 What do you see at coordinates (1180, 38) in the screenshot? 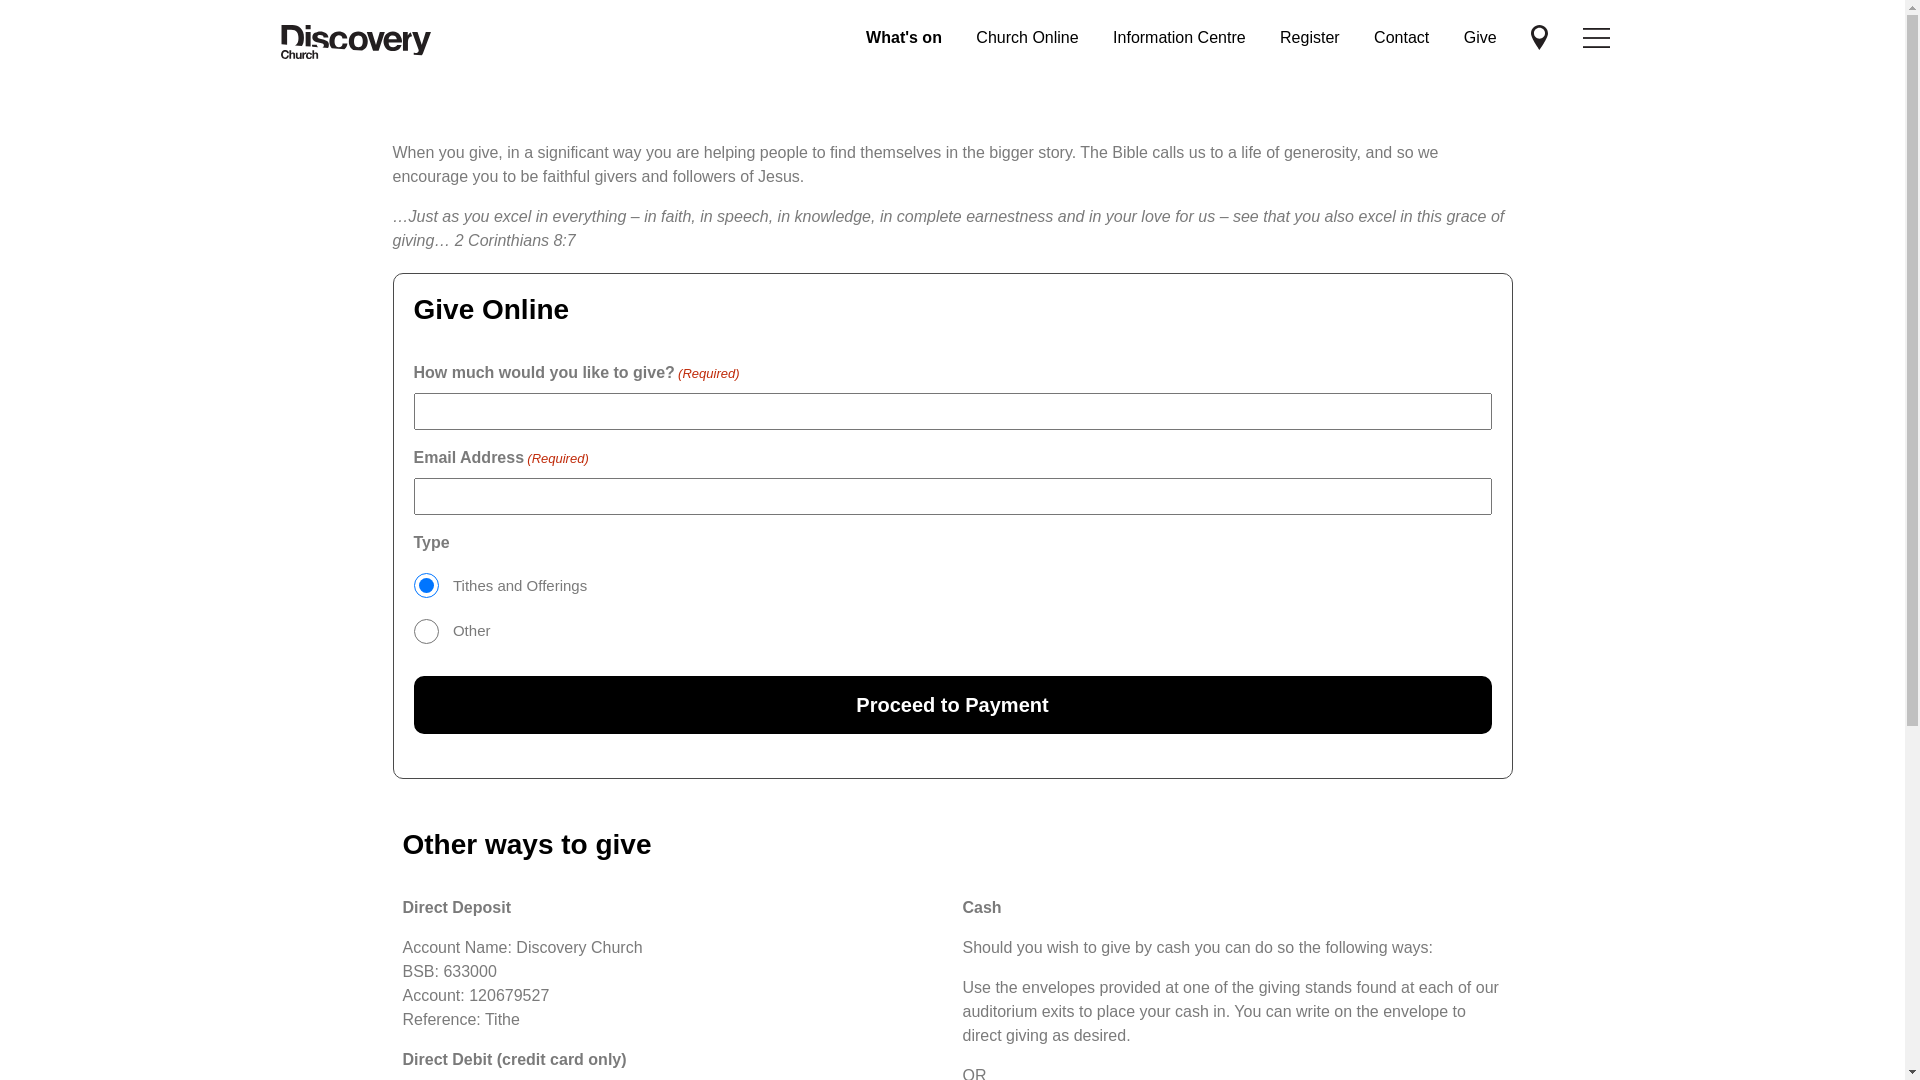
I see `Information Centre` at bounding box center [1180, 38].